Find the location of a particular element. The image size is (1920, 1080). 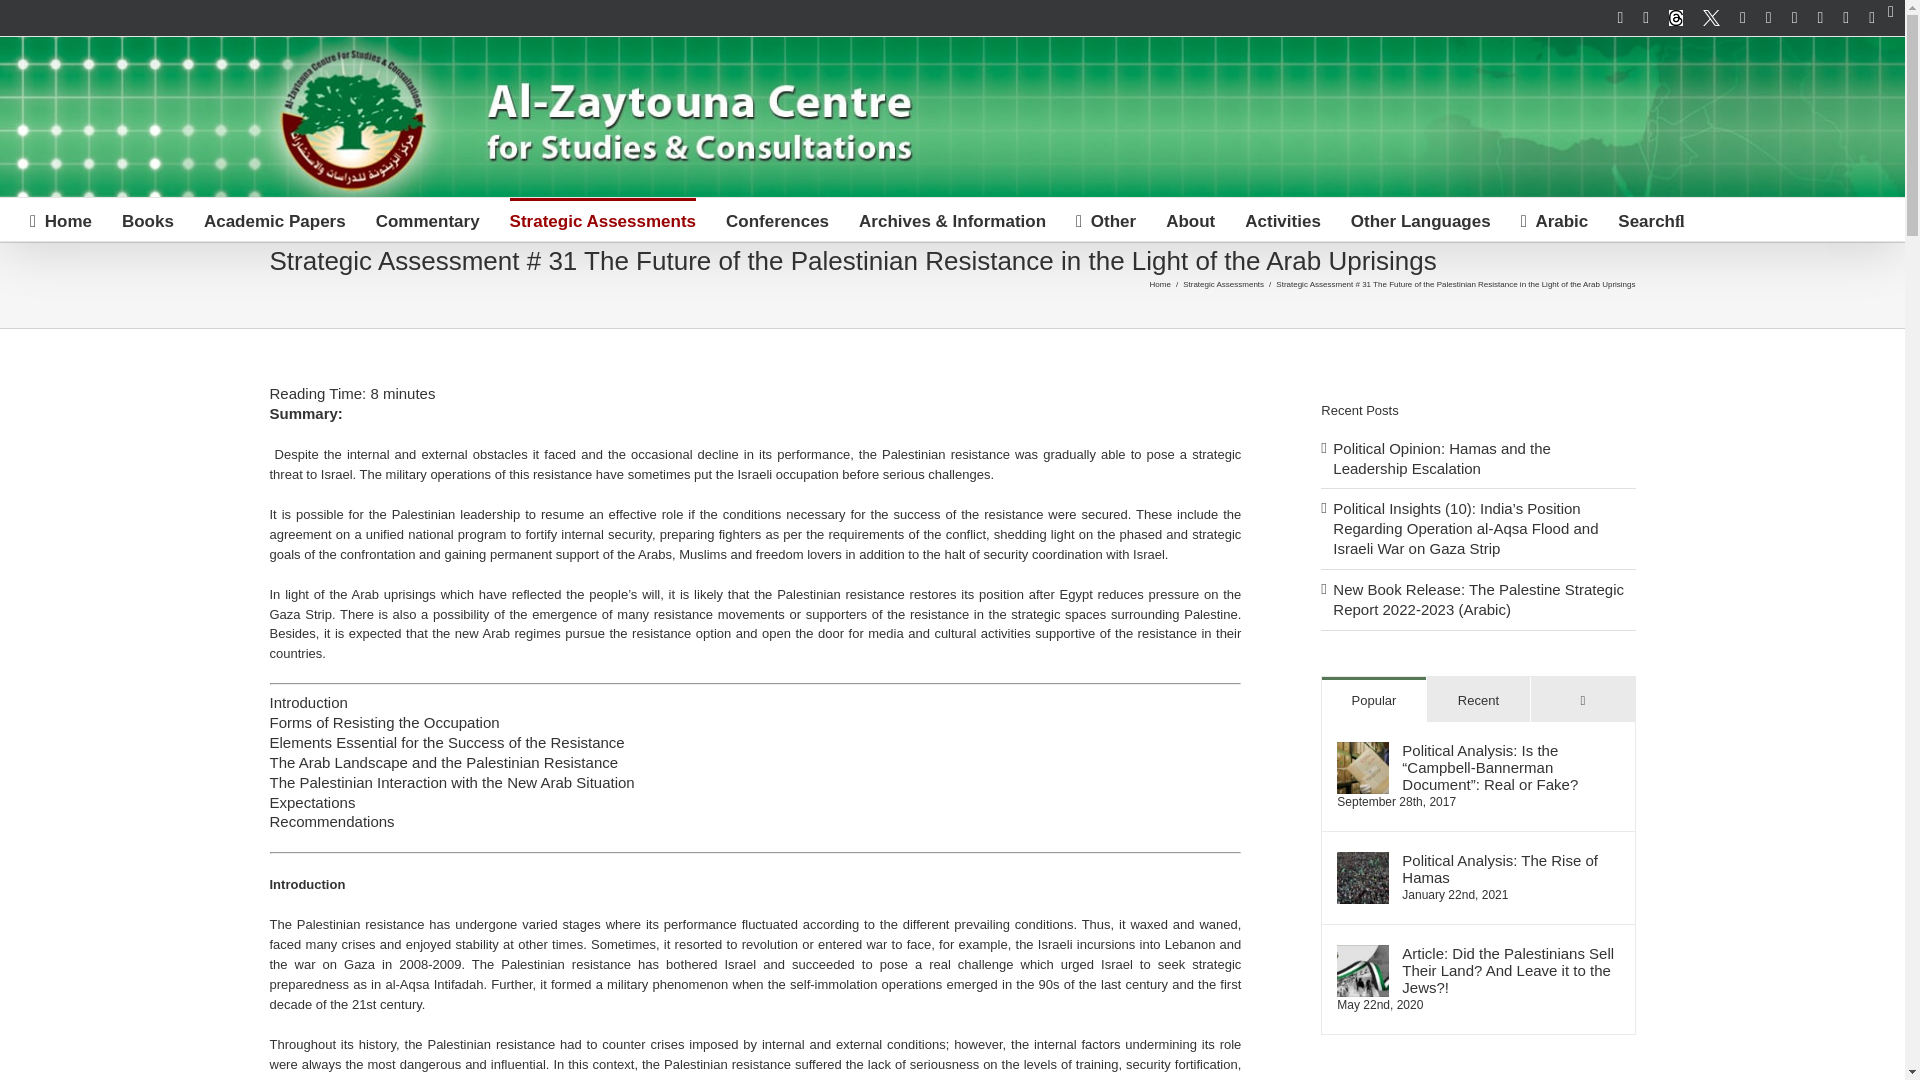

Strategic Assessments is located at coordinates (602, 218).